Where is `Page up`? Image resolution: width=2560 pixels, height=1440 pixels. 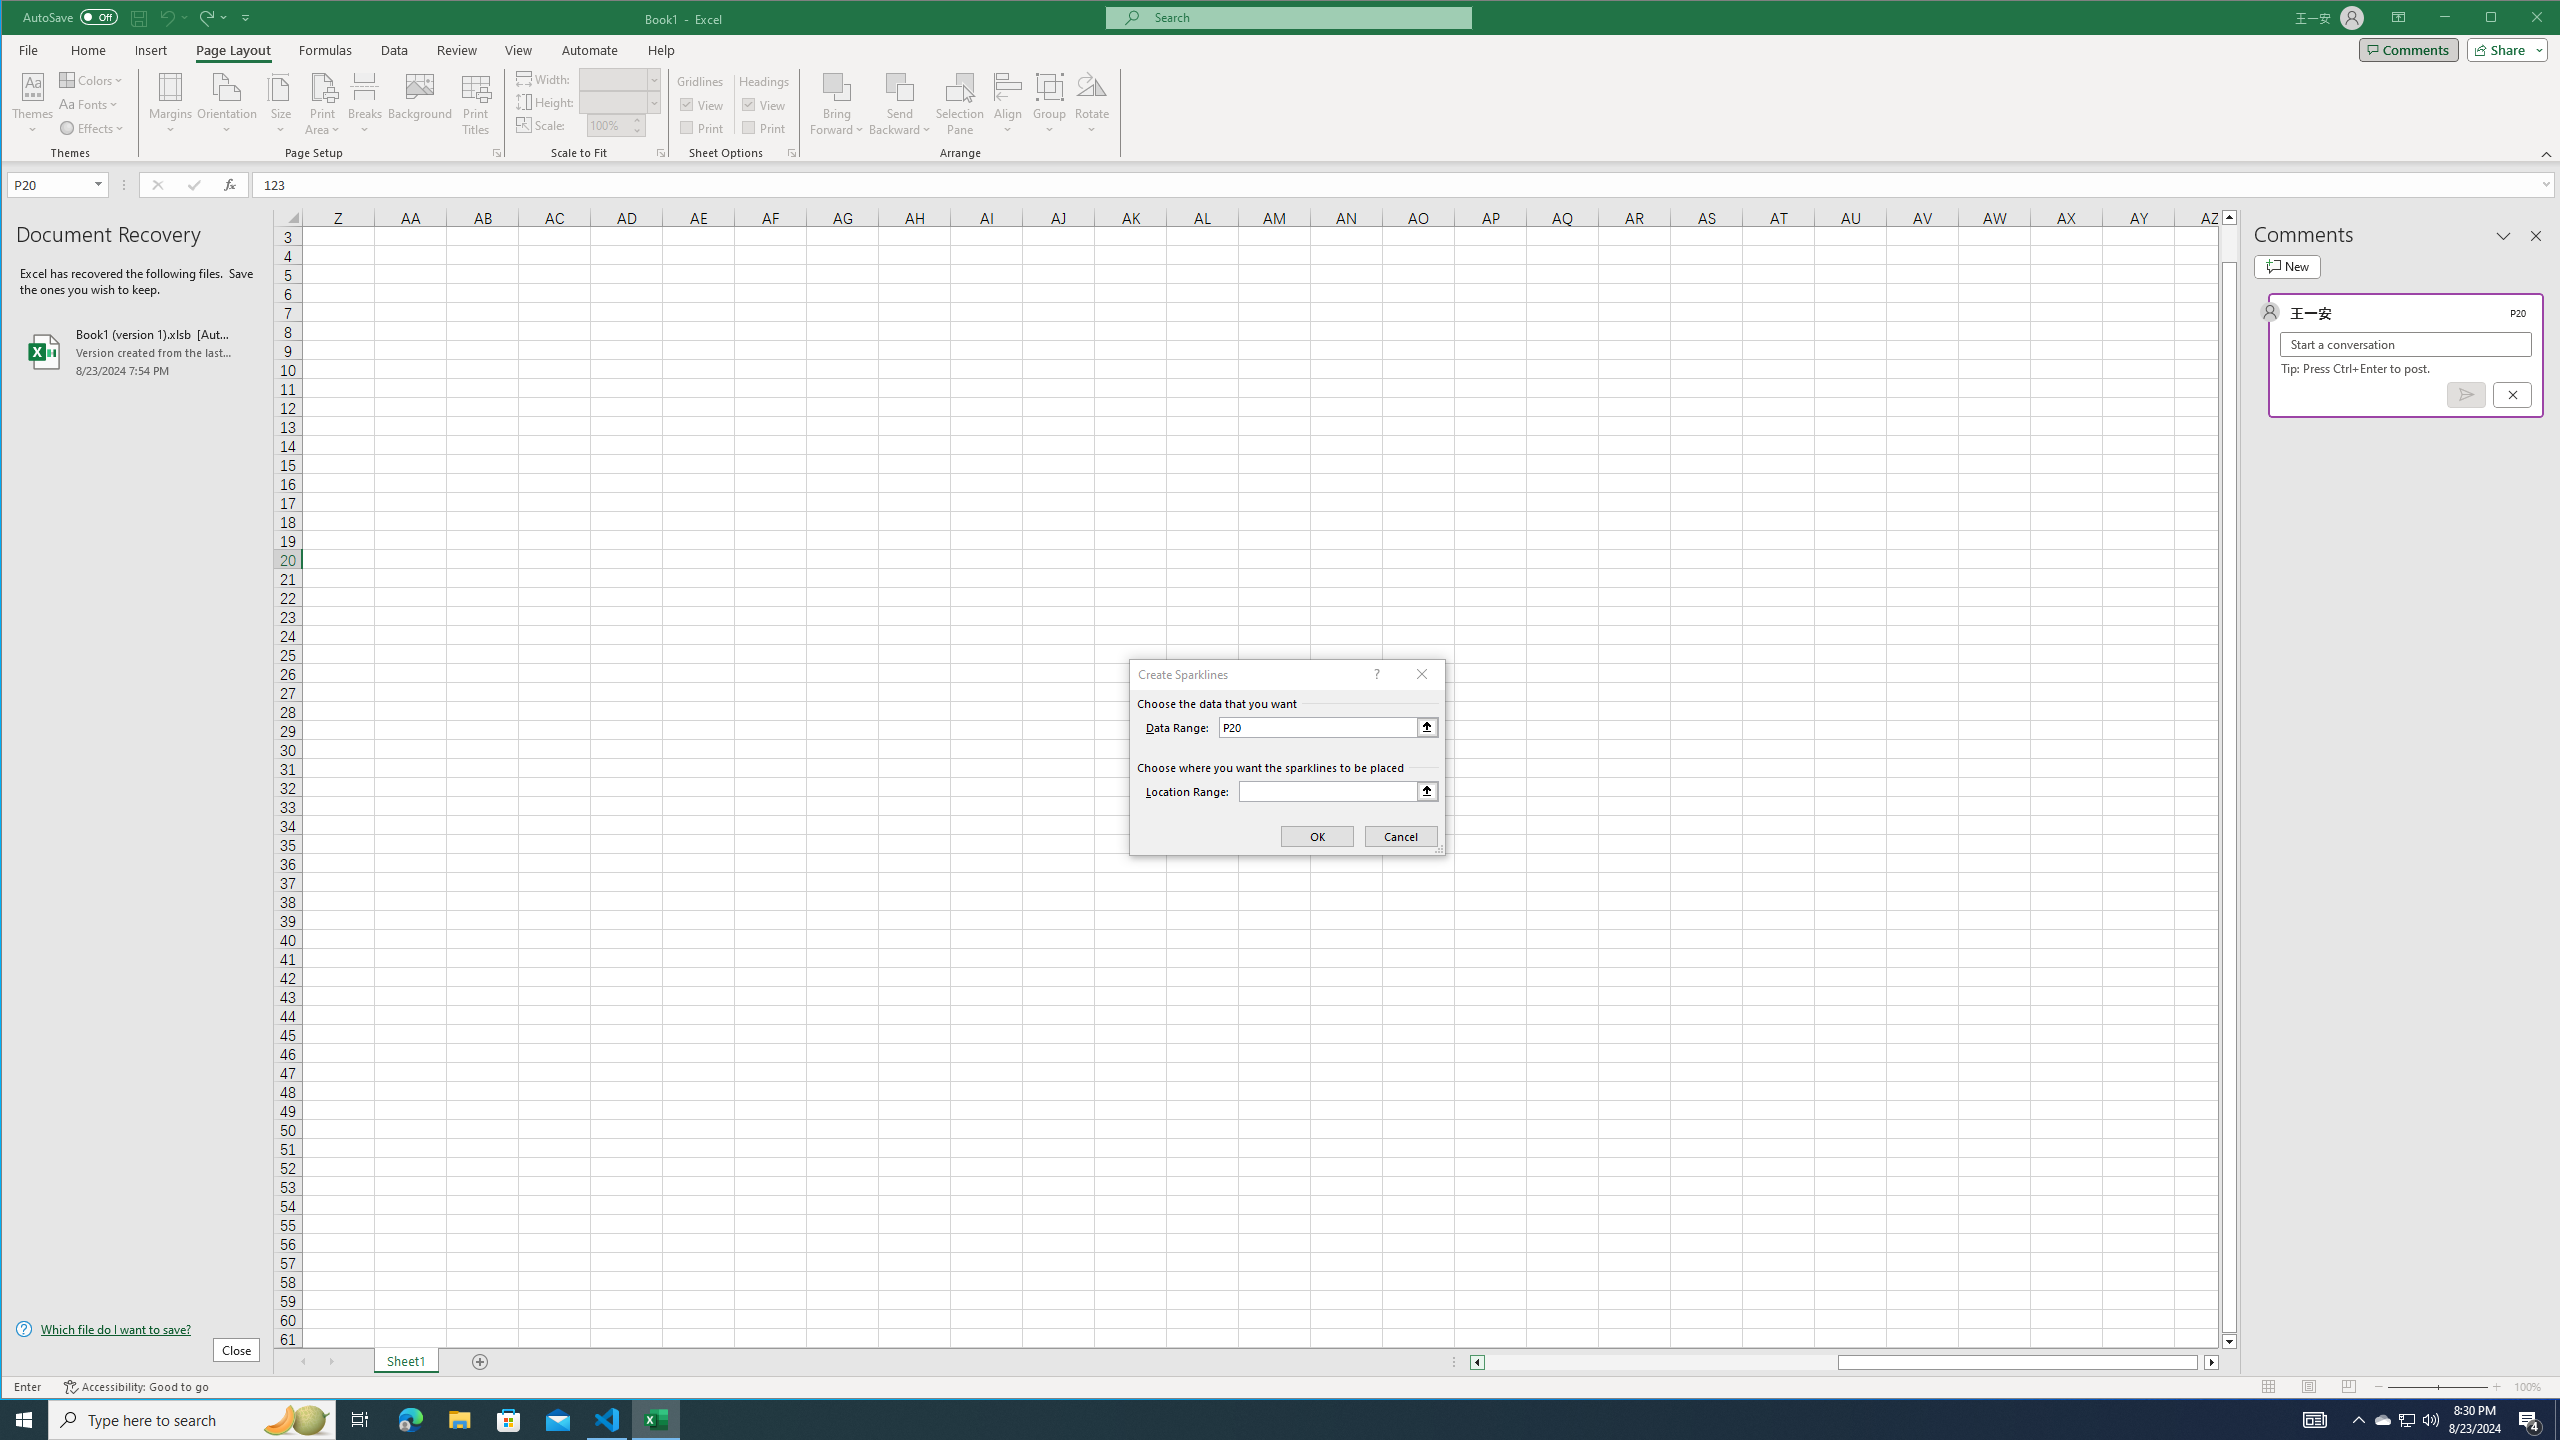 Page up is located at coordinates (2230, 243).